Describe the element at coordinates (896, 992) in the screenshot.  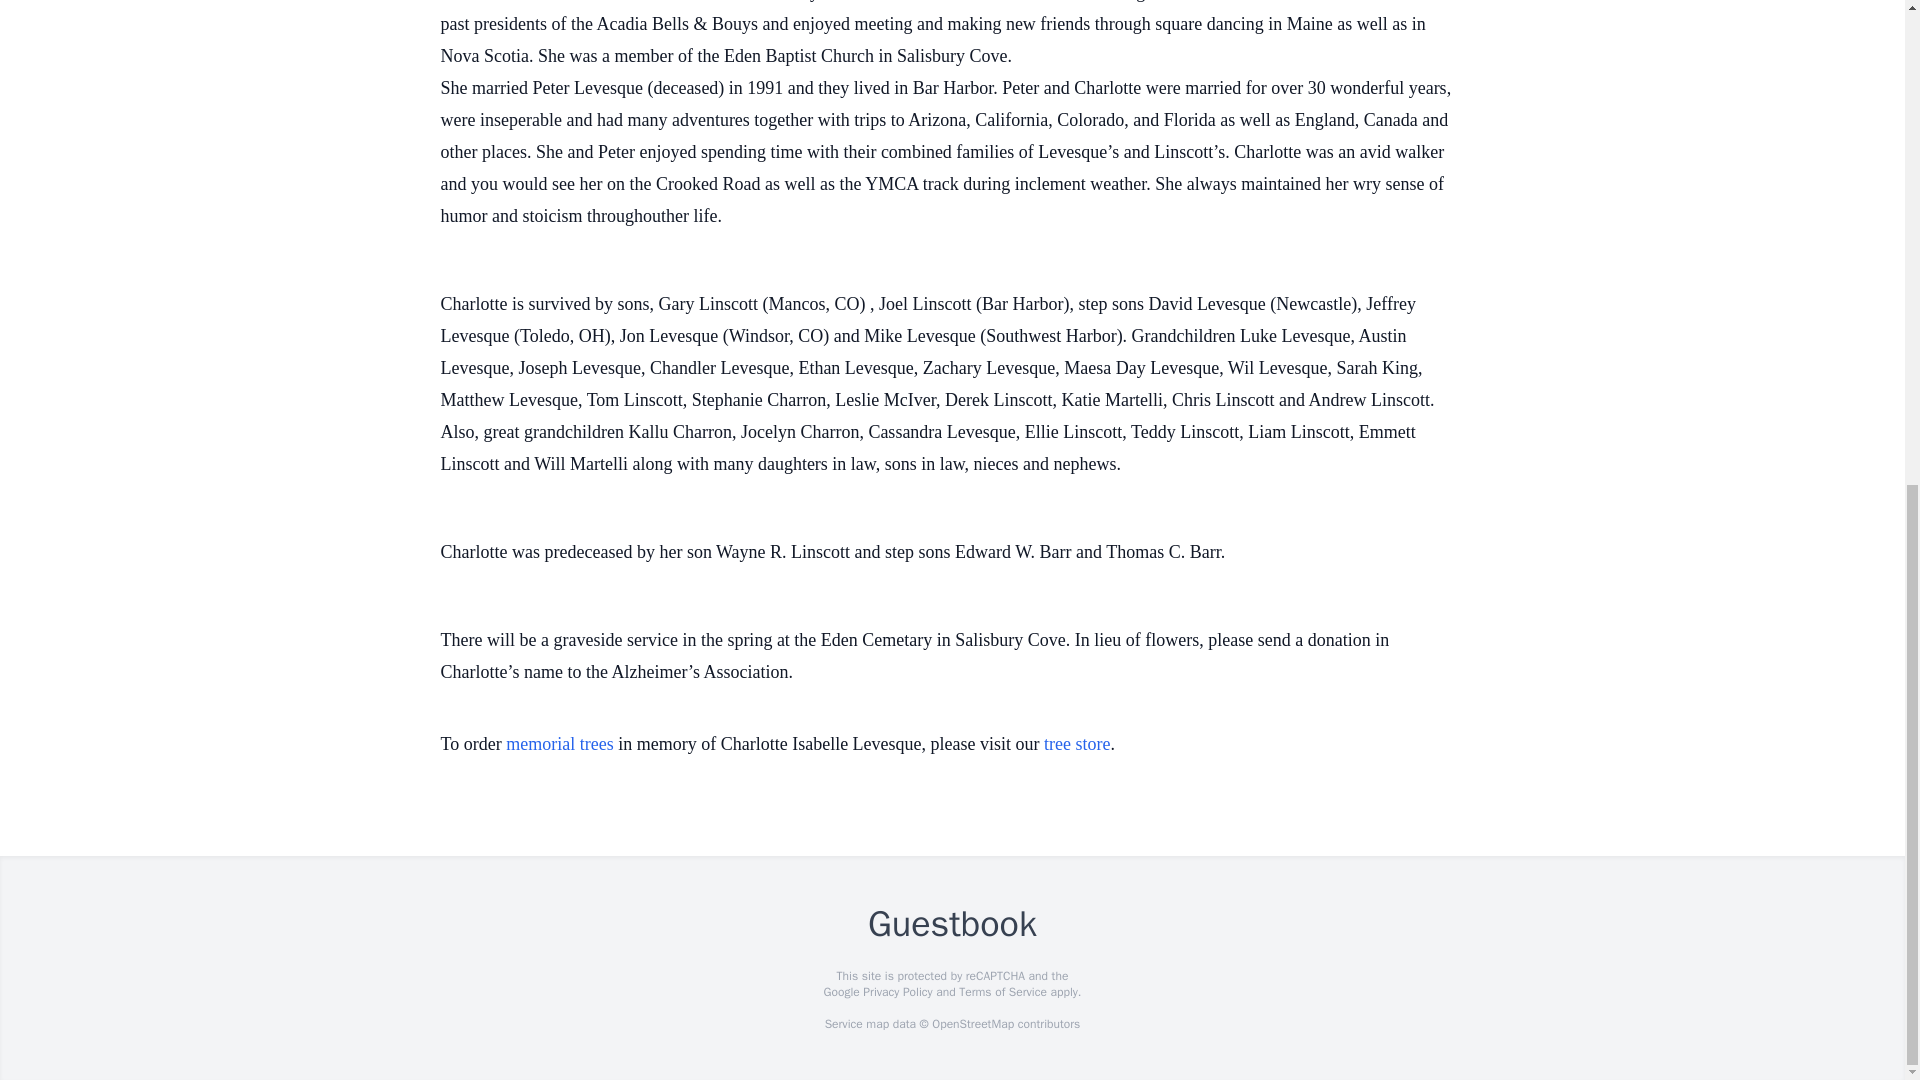
I see `Privacy Policy` at that location.